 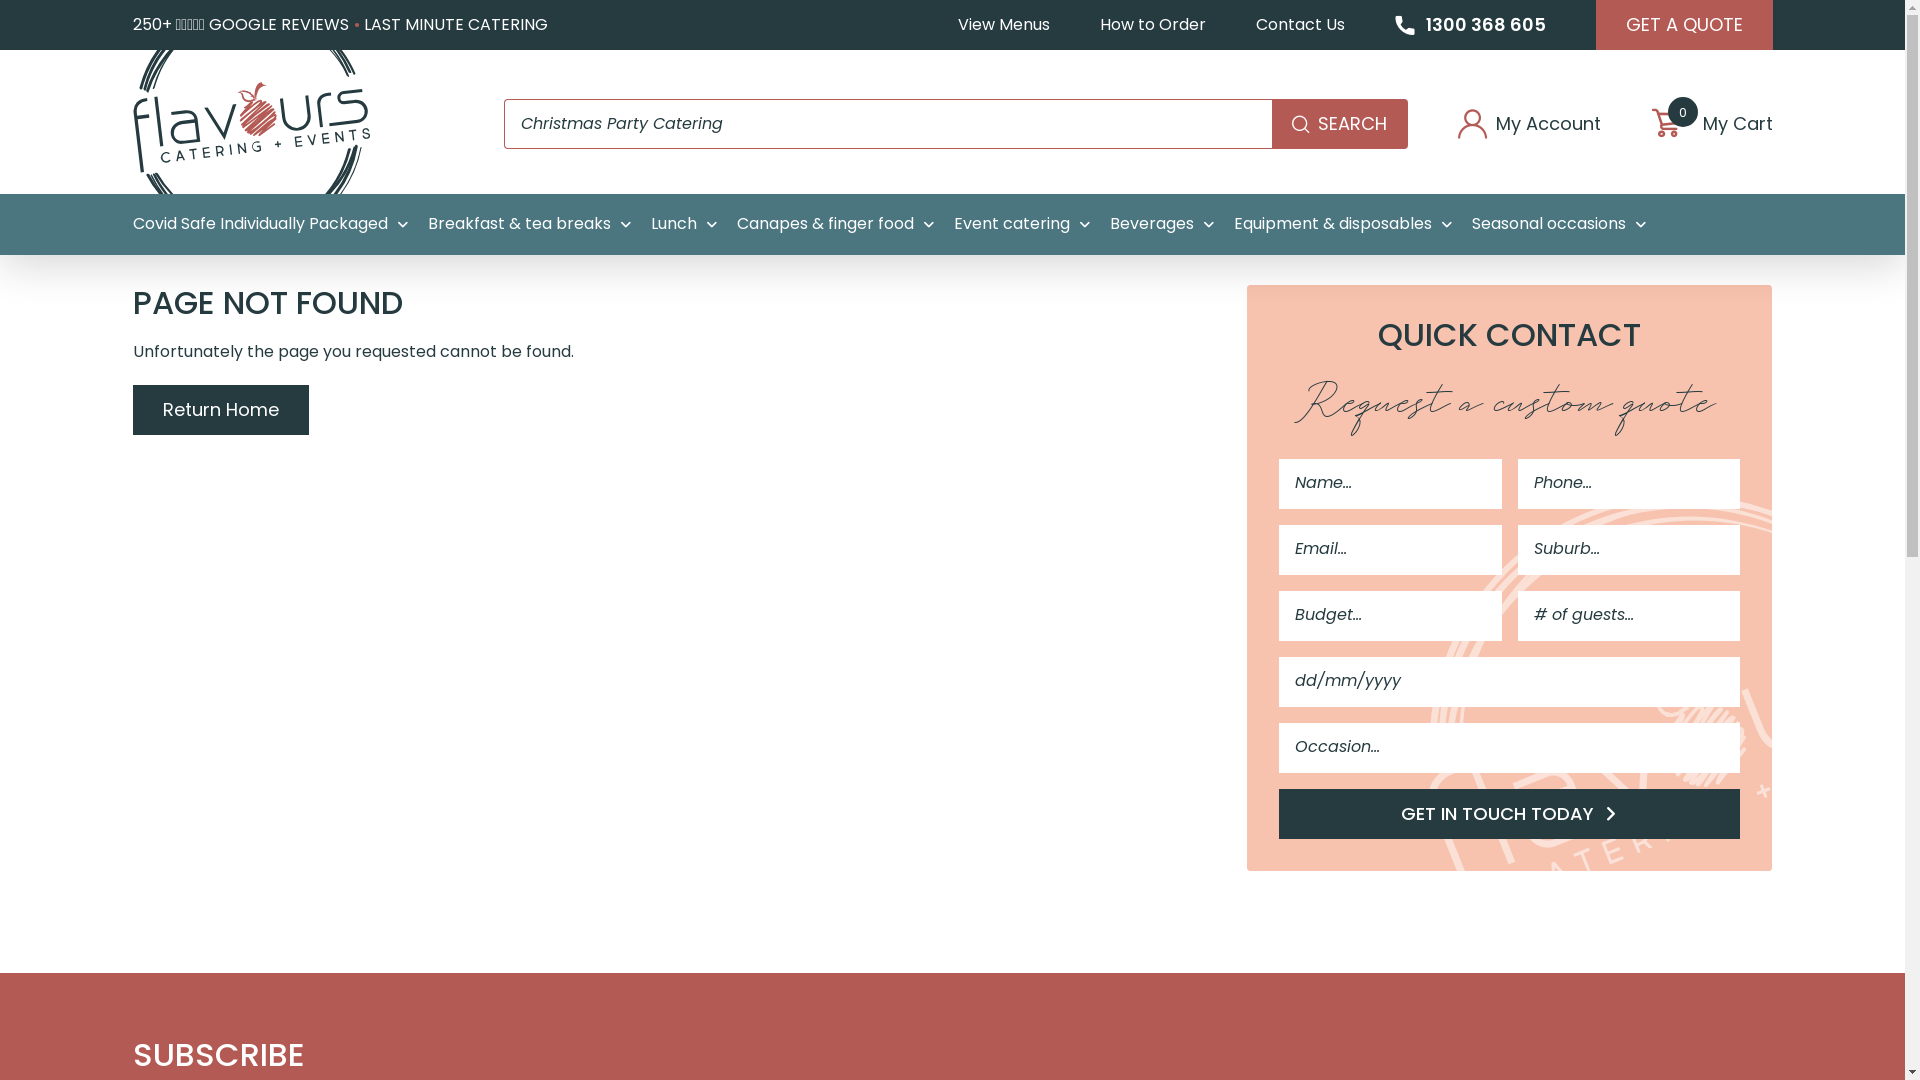 What do you see at coordinates (1530, 124) in the screenshot?
I see `My Account` at bounding box center [1530, 124].